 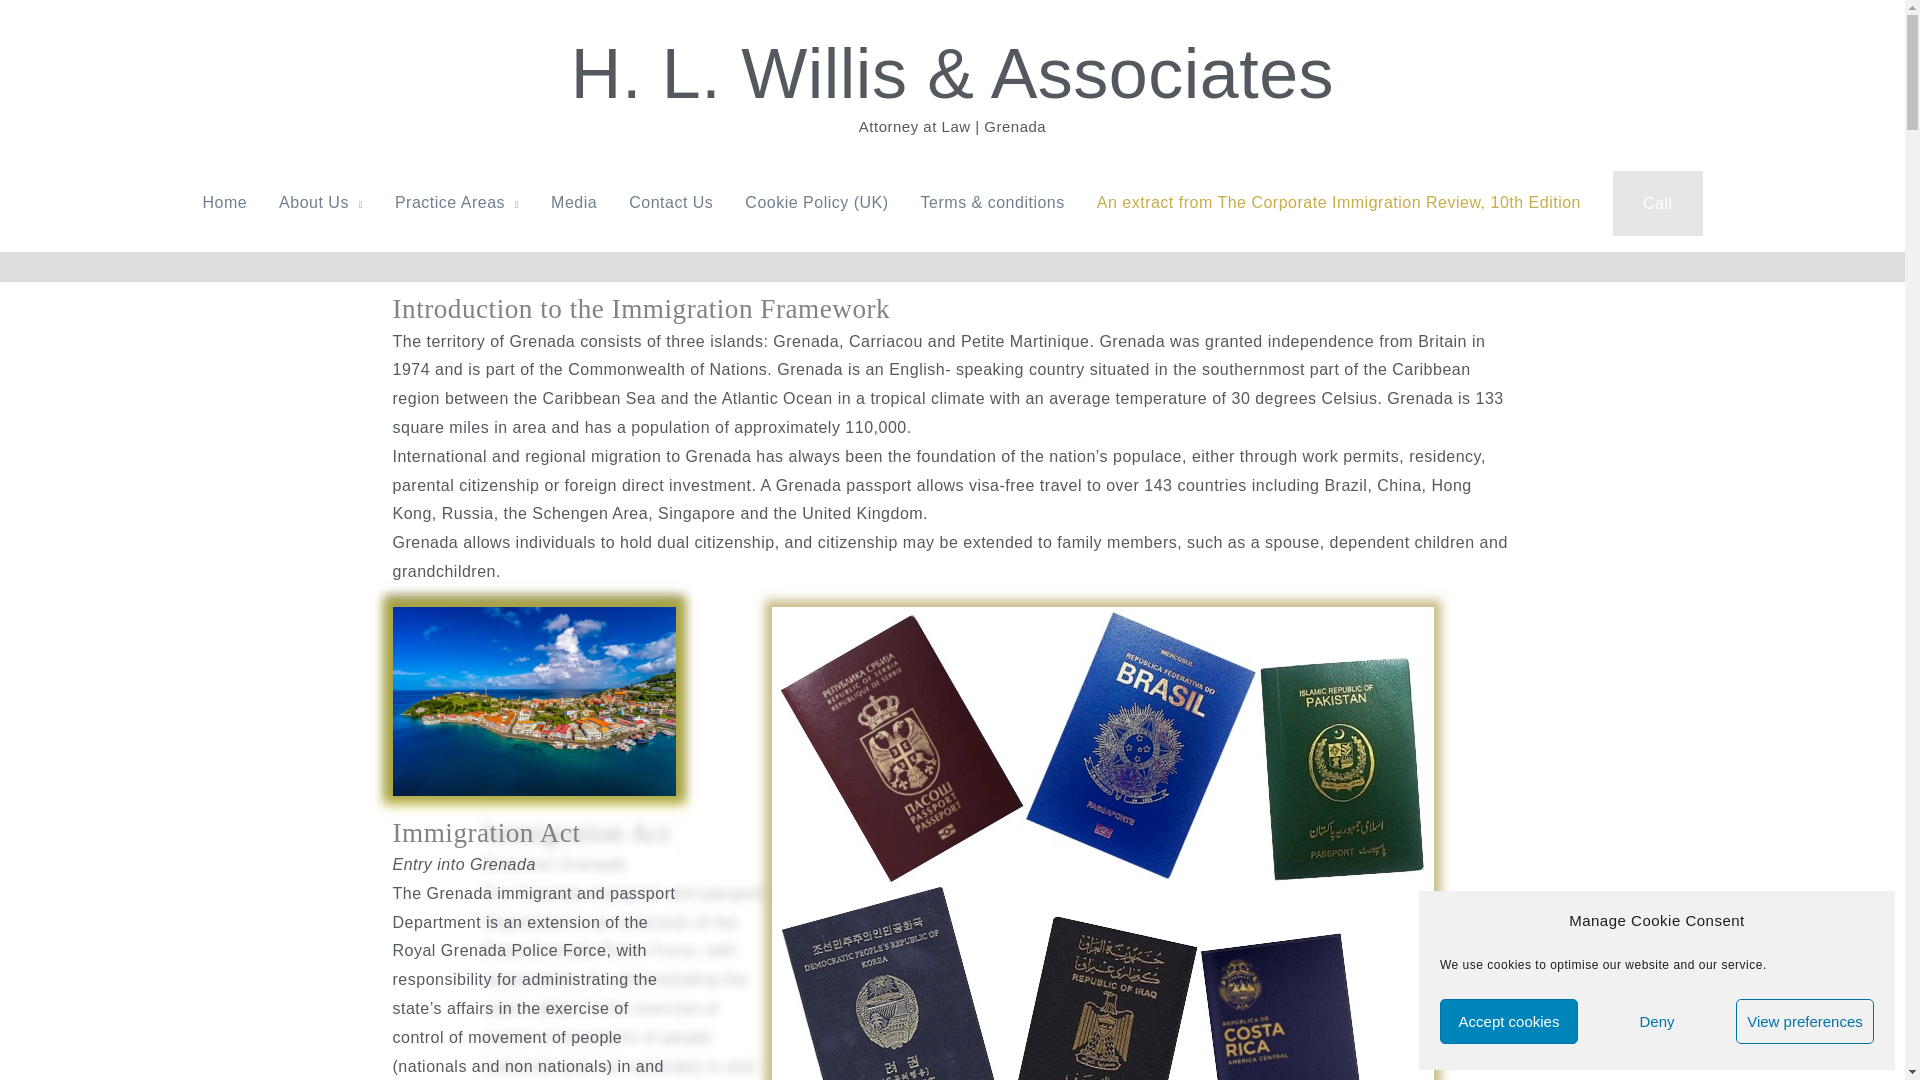 I want to click on Deny, so click(x=1656, y=1022).